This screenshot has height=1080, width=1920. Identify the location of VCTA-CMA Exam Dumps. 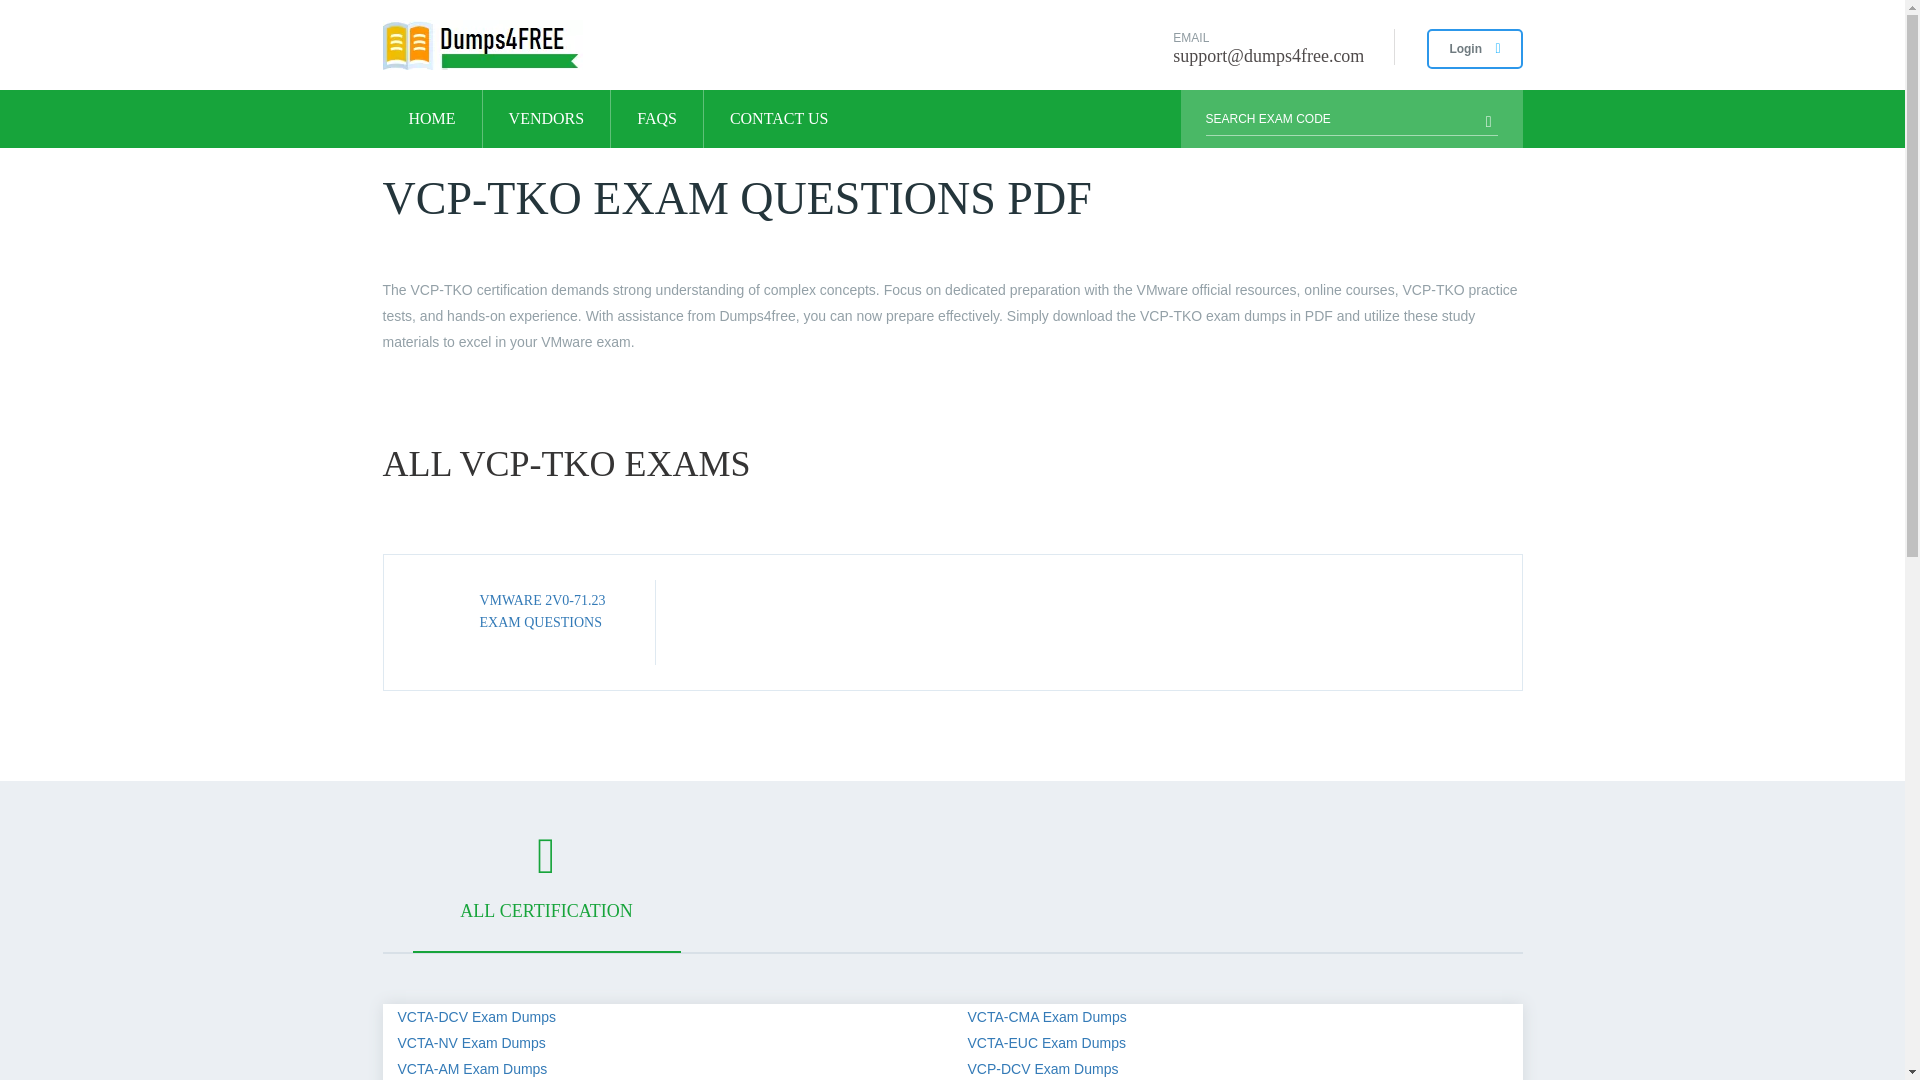
(1047, 1016).